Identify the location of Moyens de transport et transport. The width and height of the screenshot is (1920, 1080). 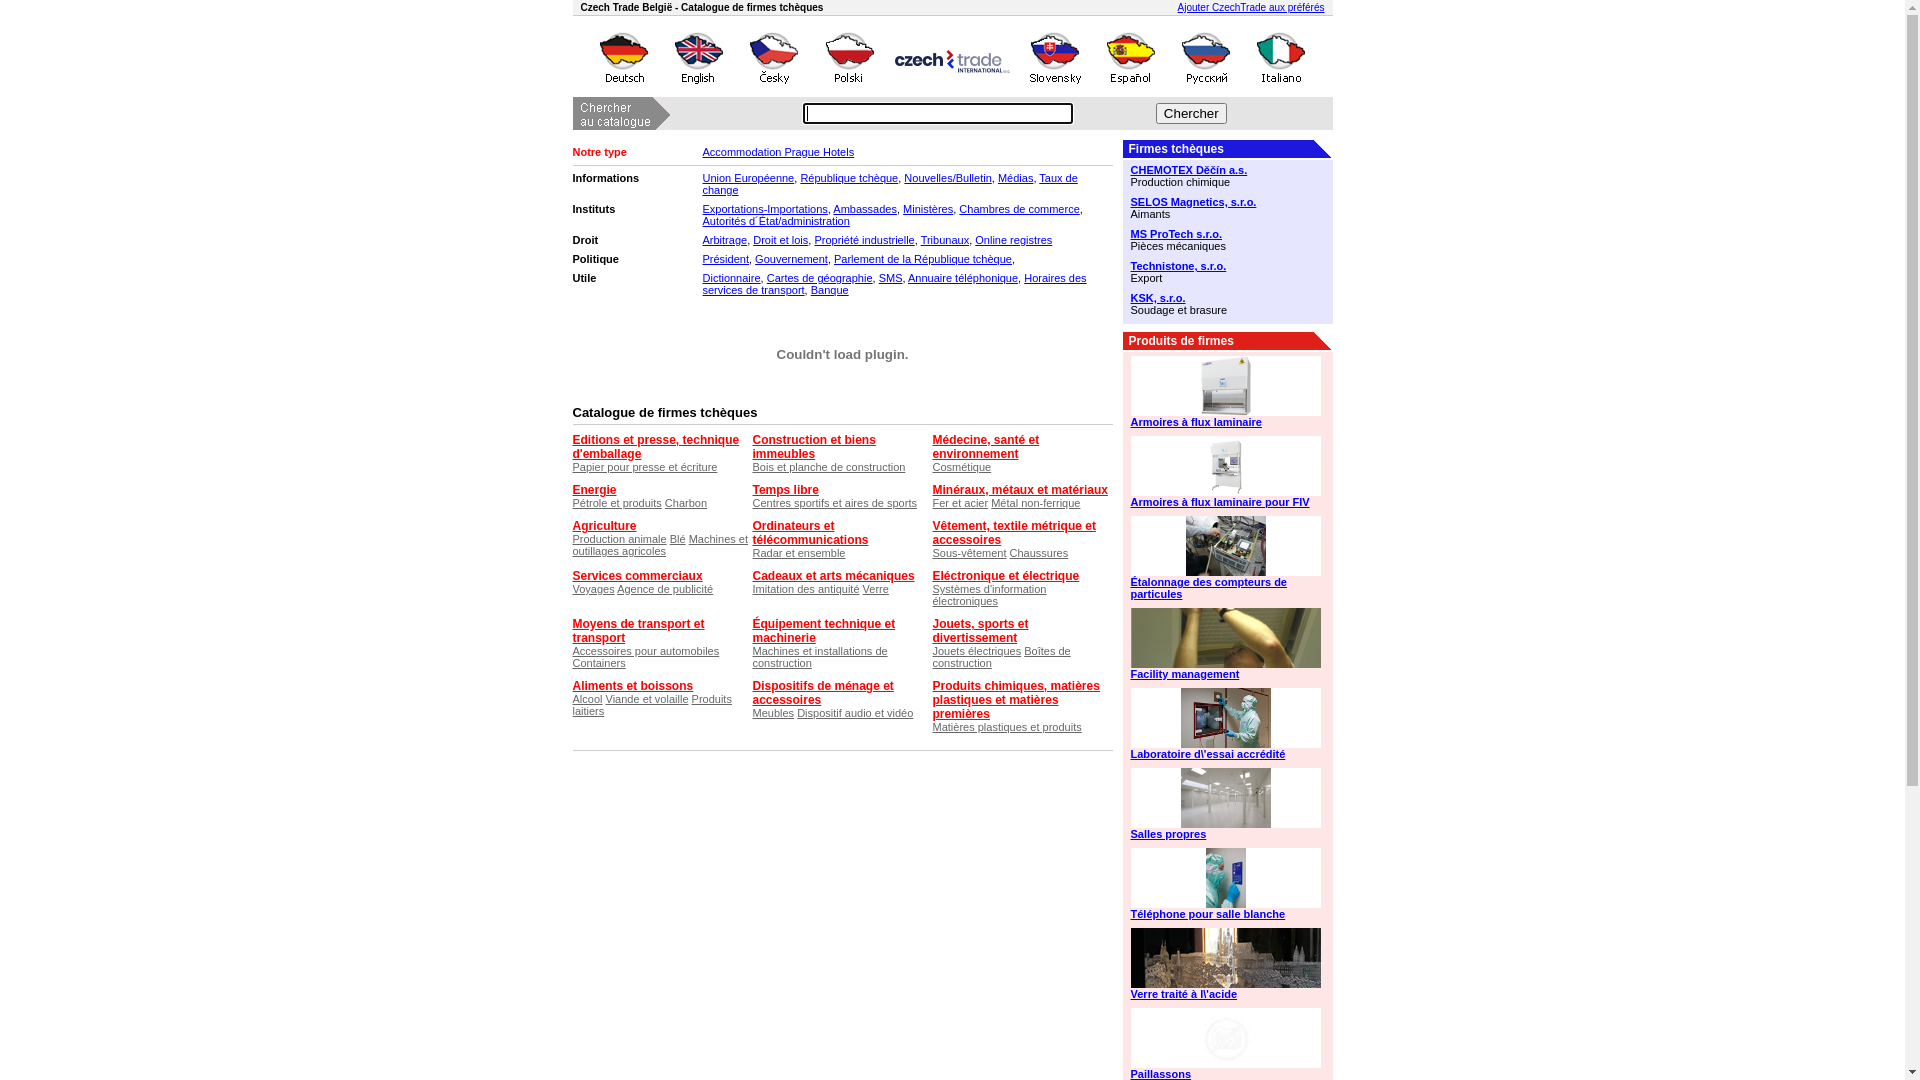
(638, 631).